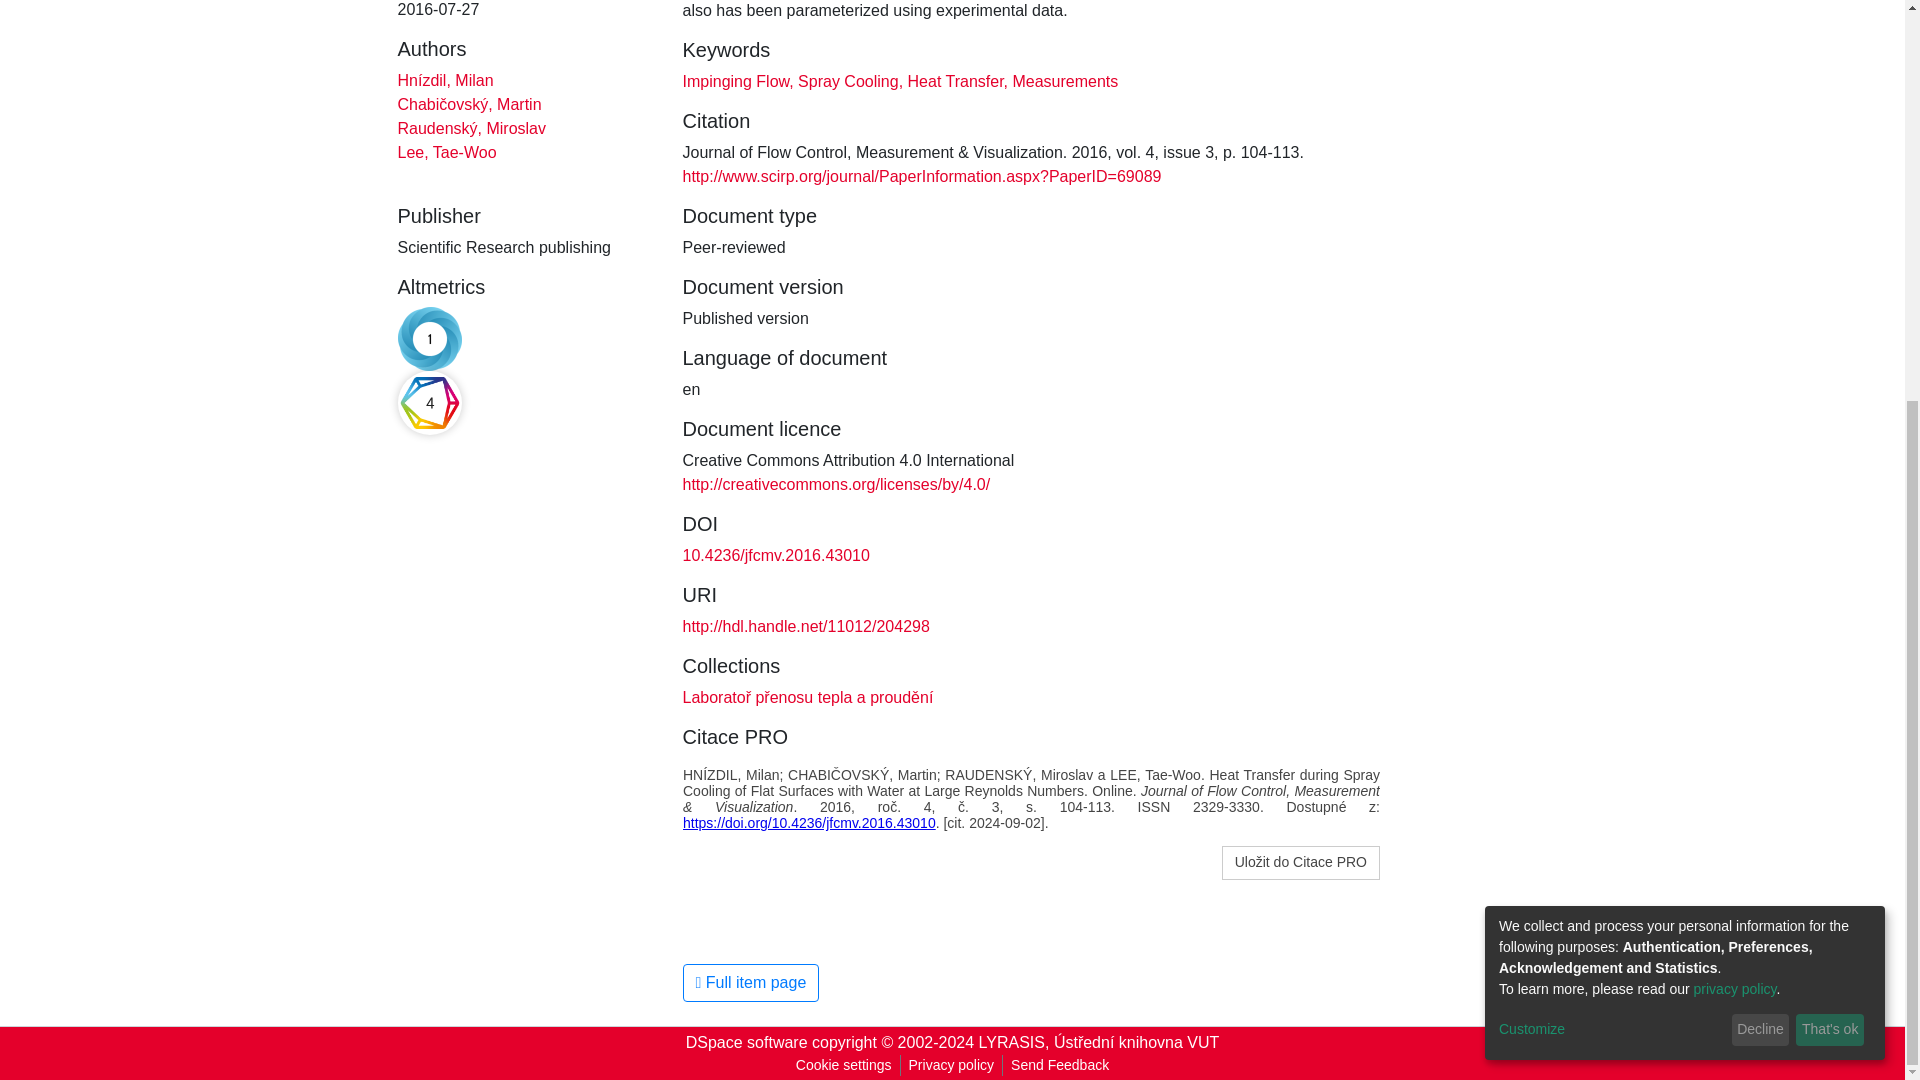  I want to click on Spray Cooling,, so click(848, 81).